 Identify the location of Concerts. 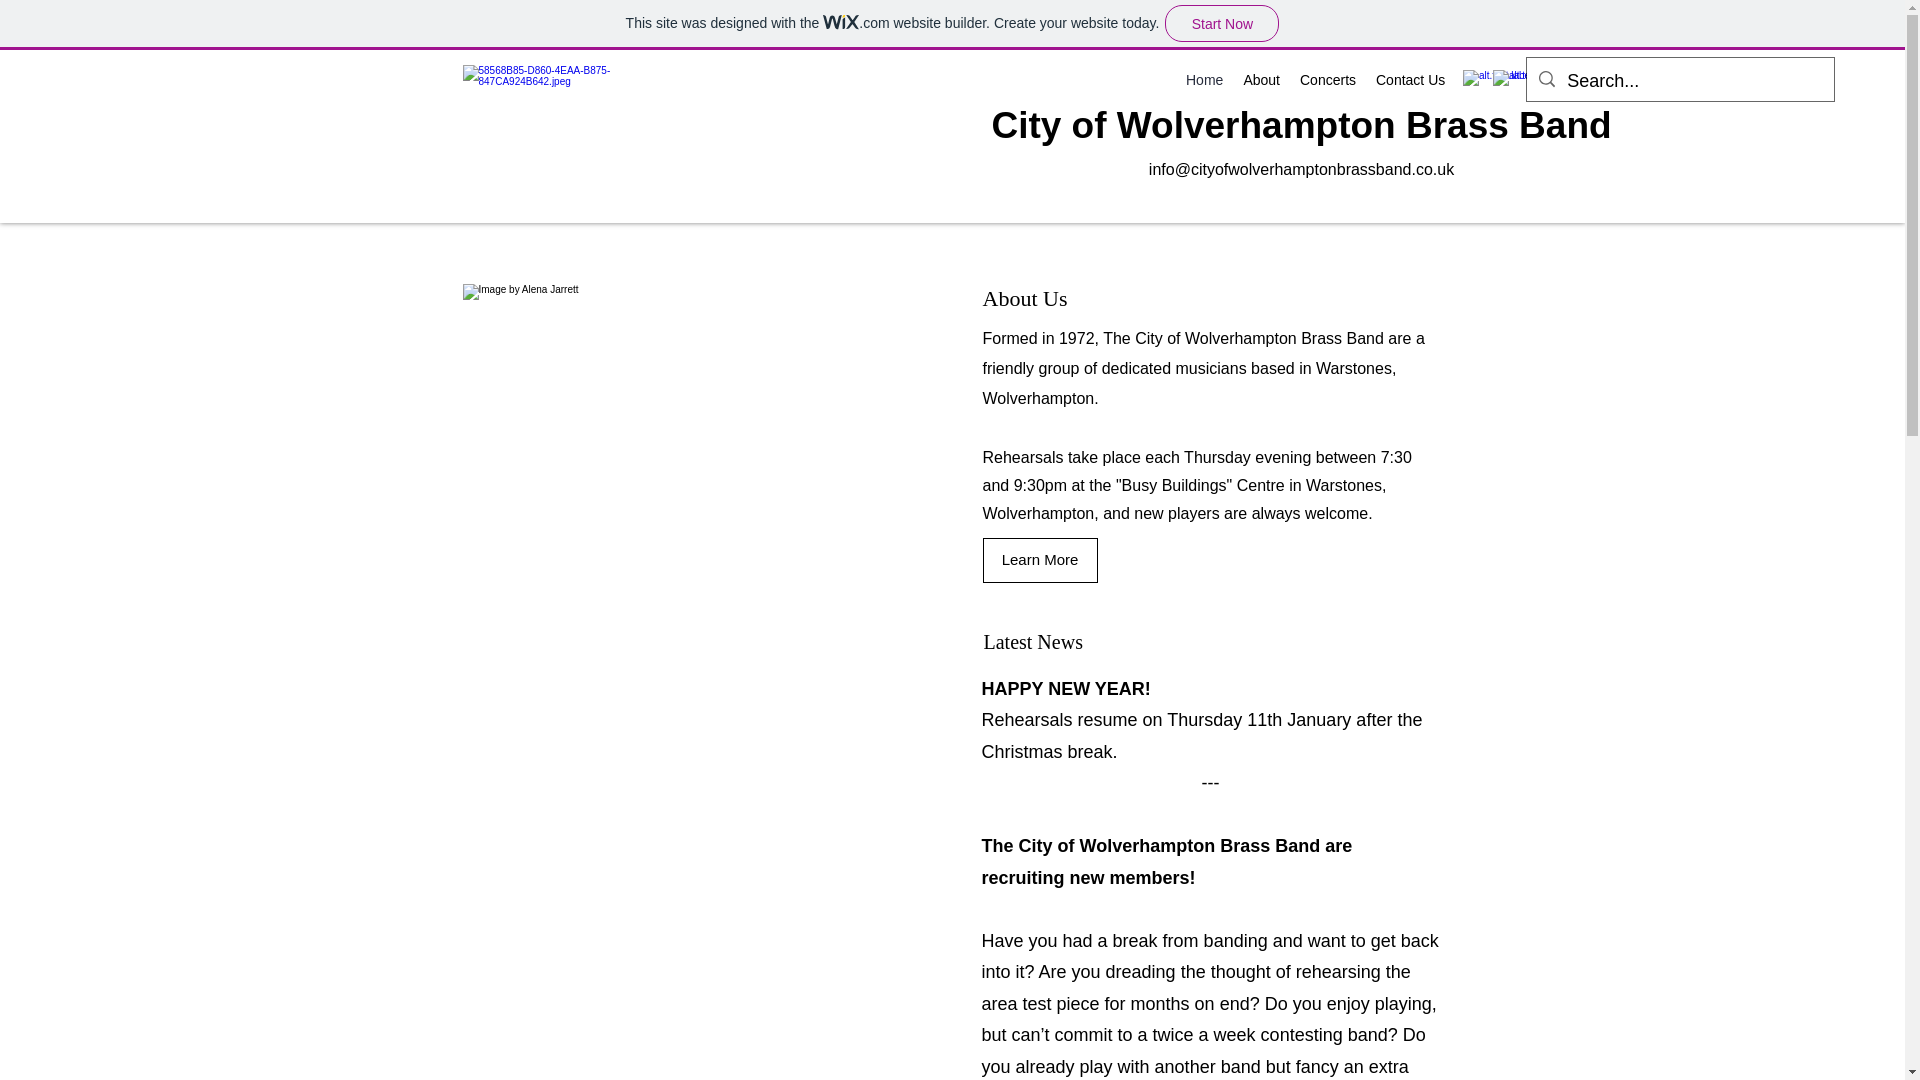
(1328, 80).